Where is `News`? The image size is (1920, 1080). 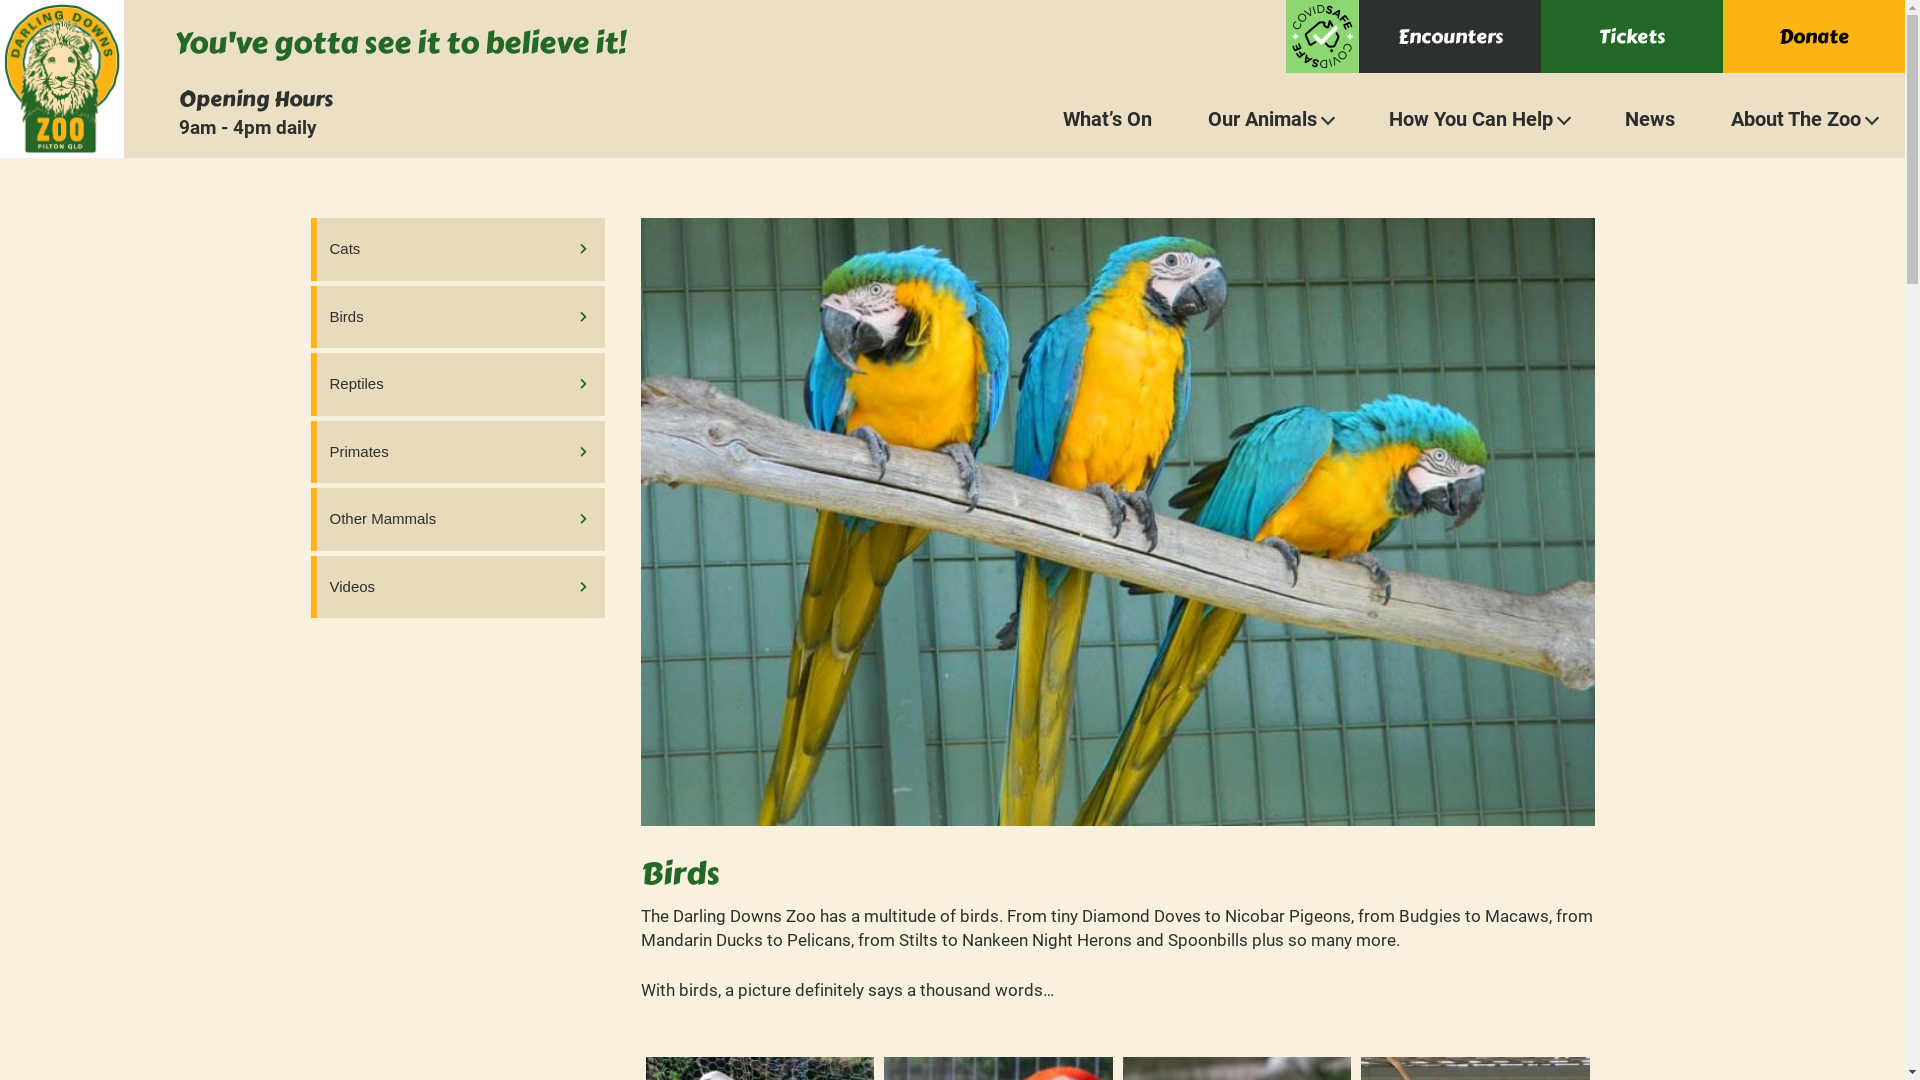 News is located at coordinates (1650, 116).